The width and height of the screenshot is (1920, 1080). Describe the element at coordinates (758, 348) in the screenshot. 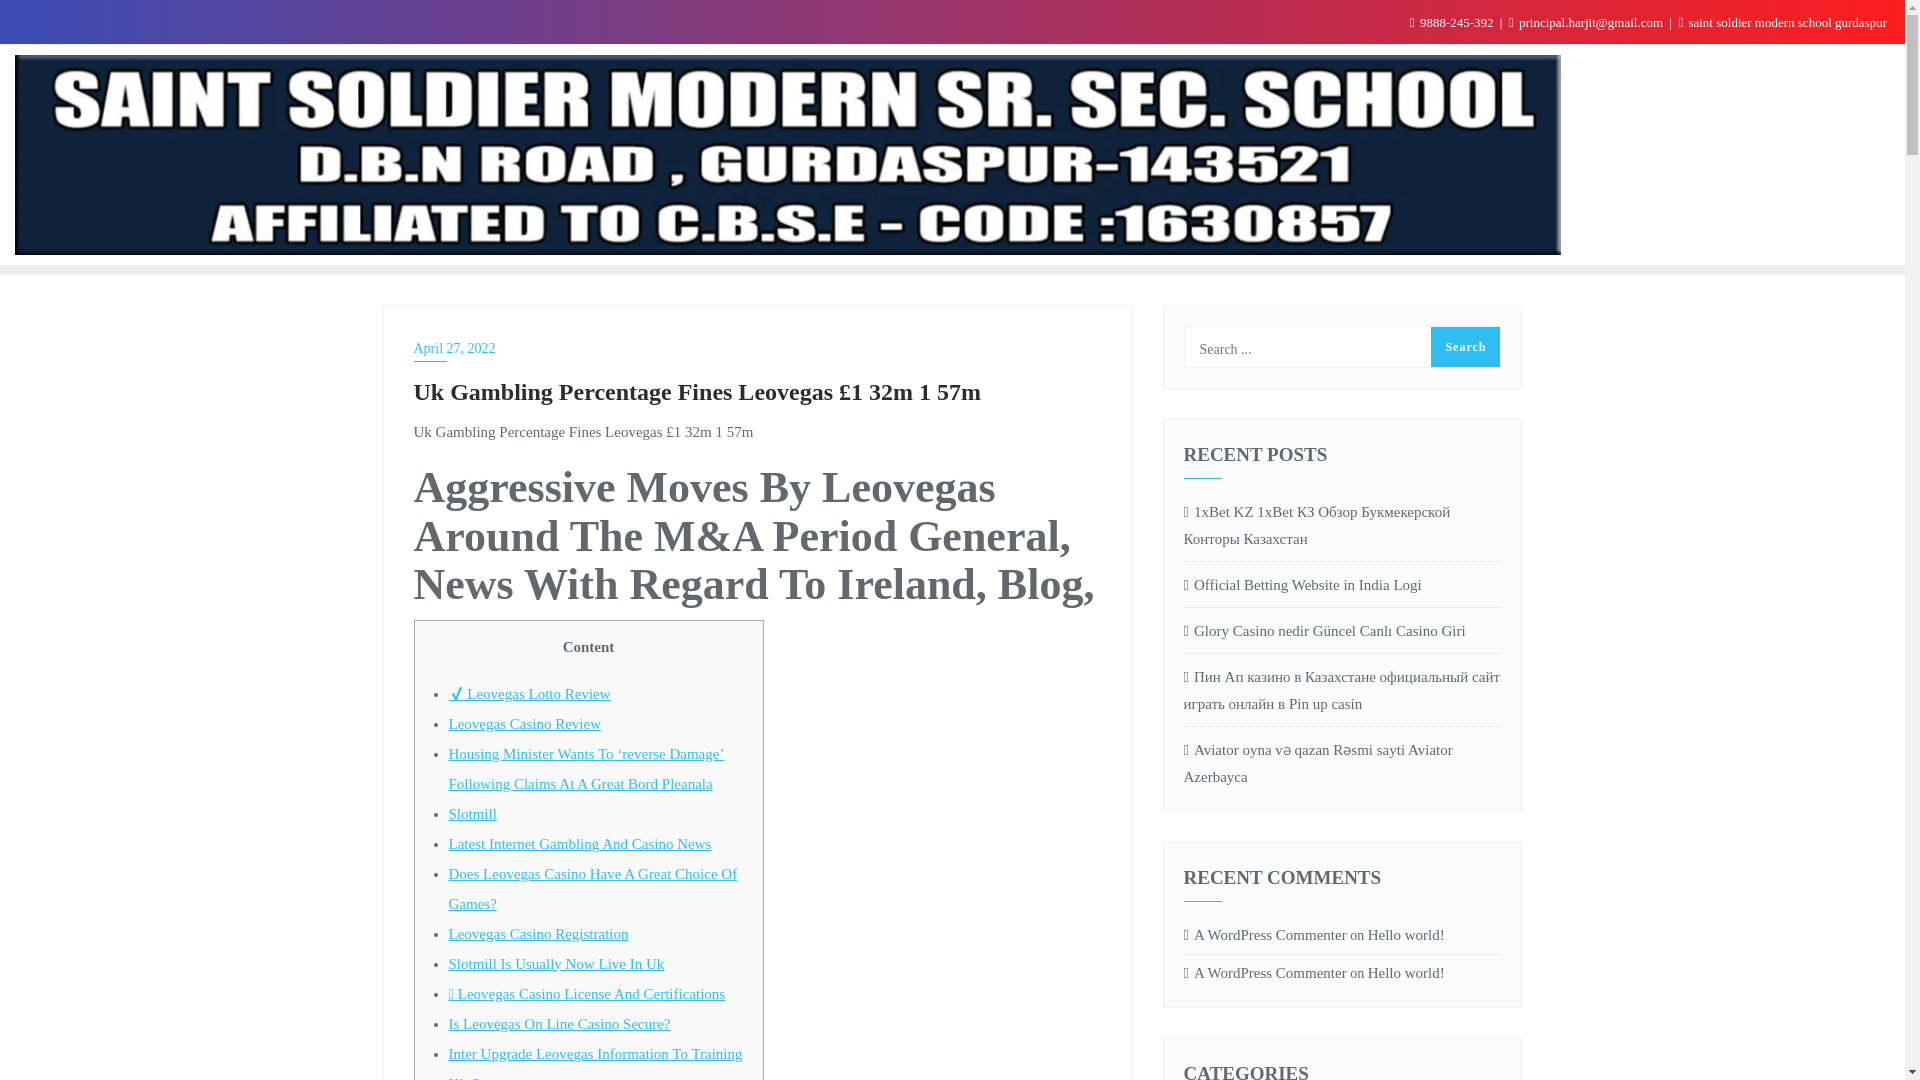

I see `April 27, 2022` at that location.